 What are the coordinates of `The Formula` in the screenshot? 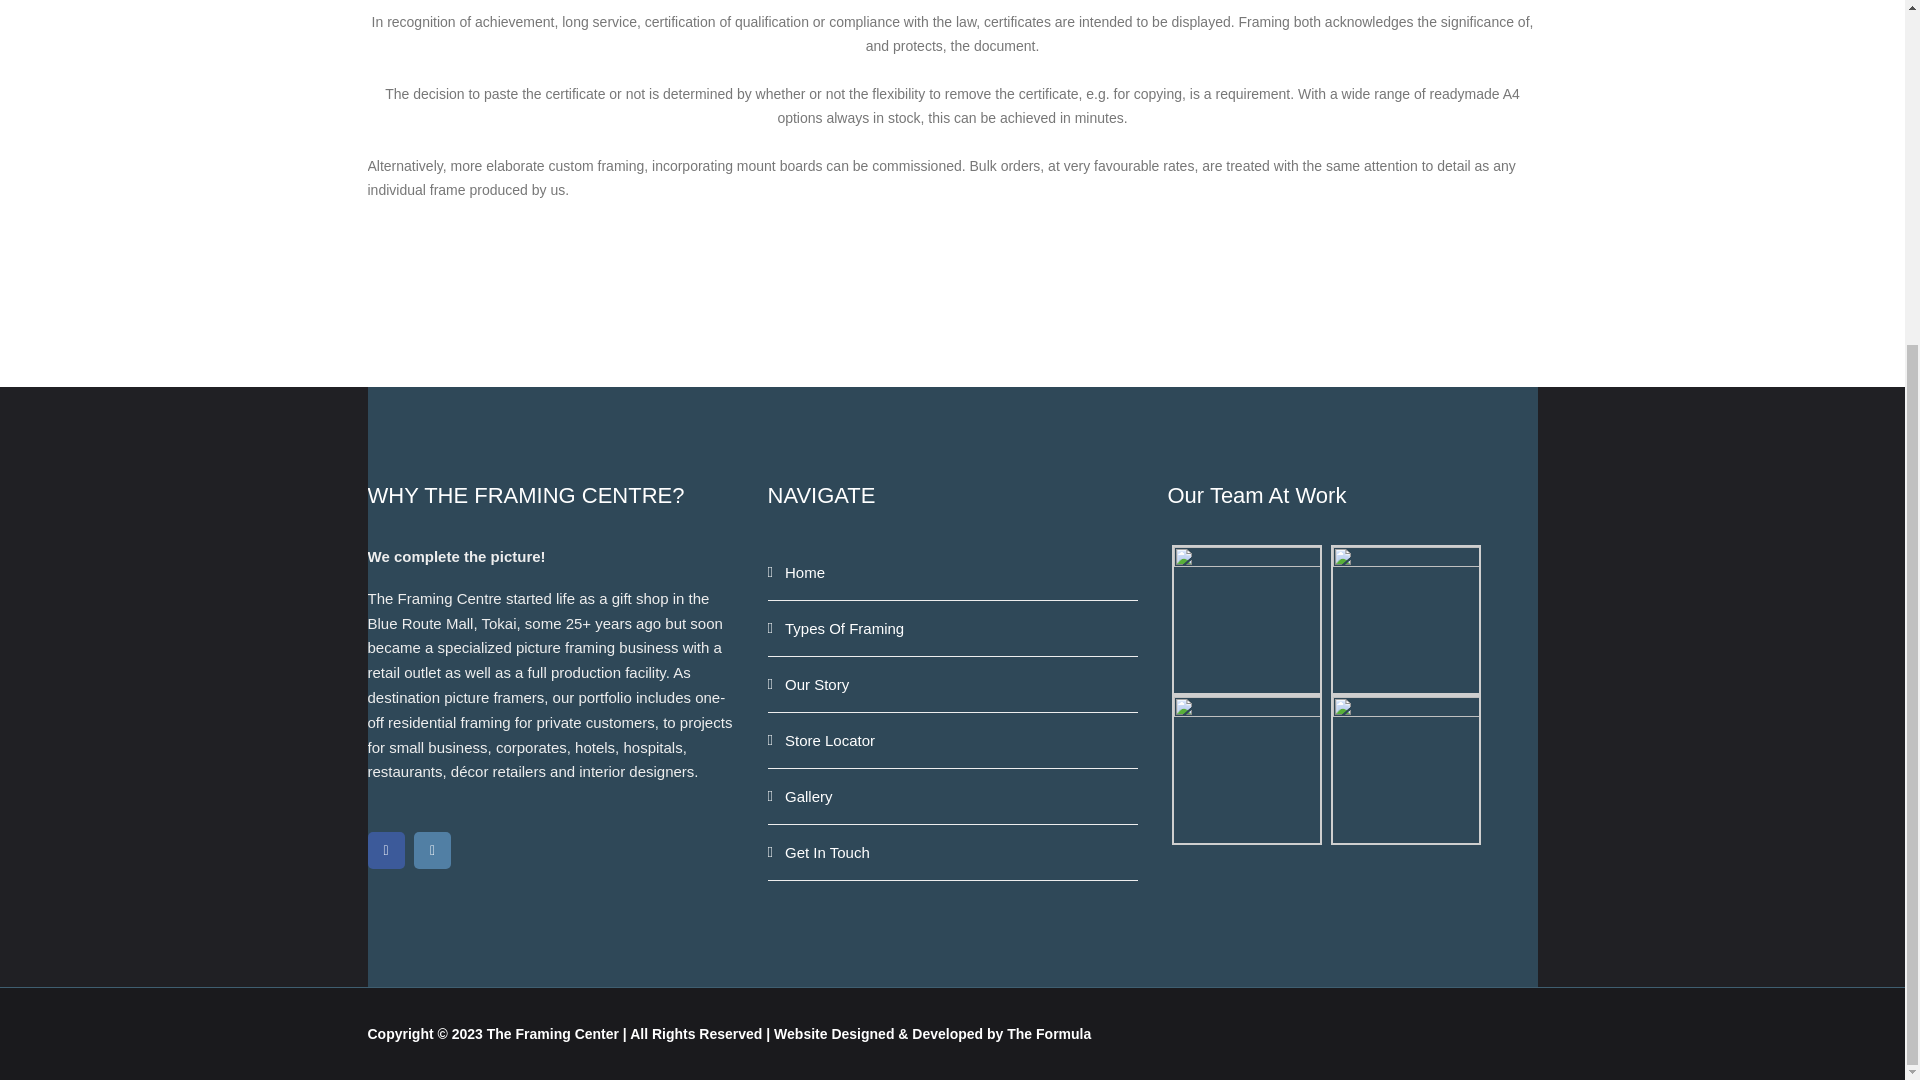 It's located at (1048, 1034).